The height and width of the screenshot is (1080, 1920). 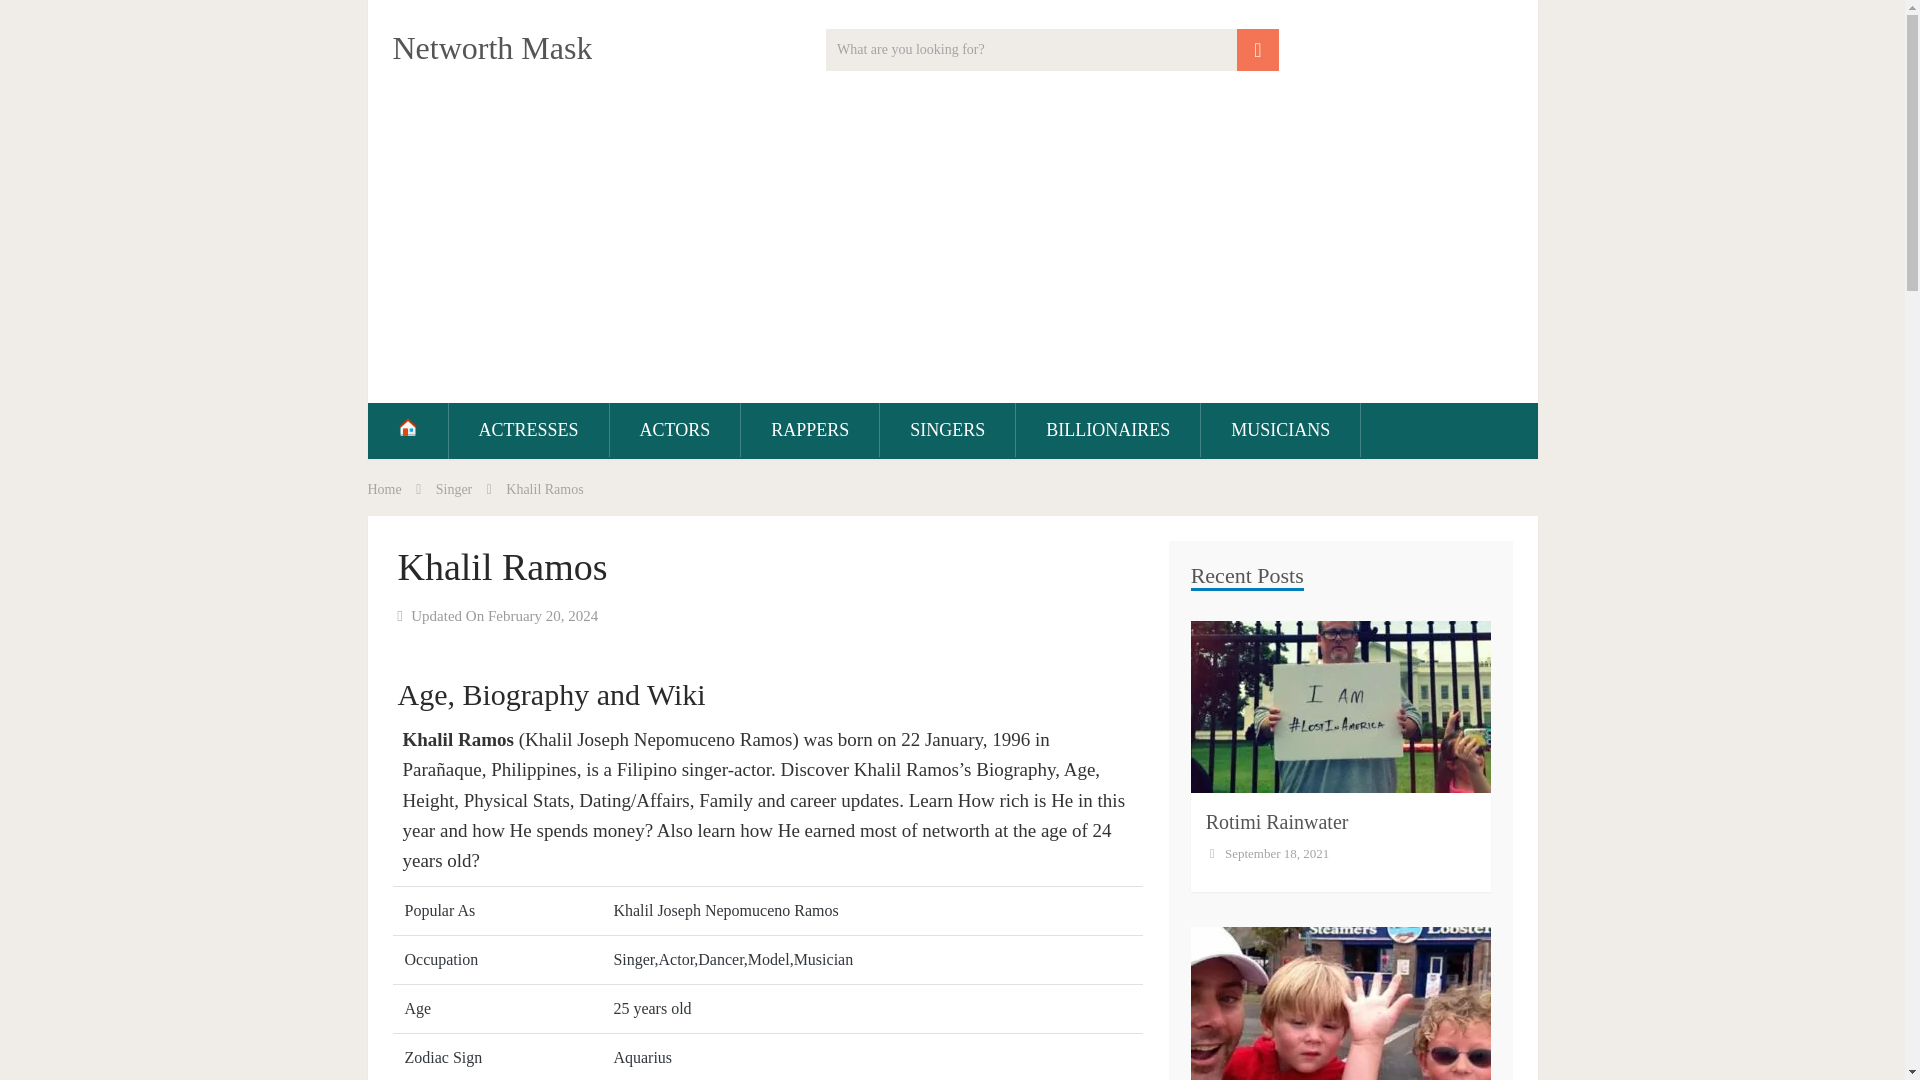 I want to click on ACTRESSES, so click(x=528, y=429).